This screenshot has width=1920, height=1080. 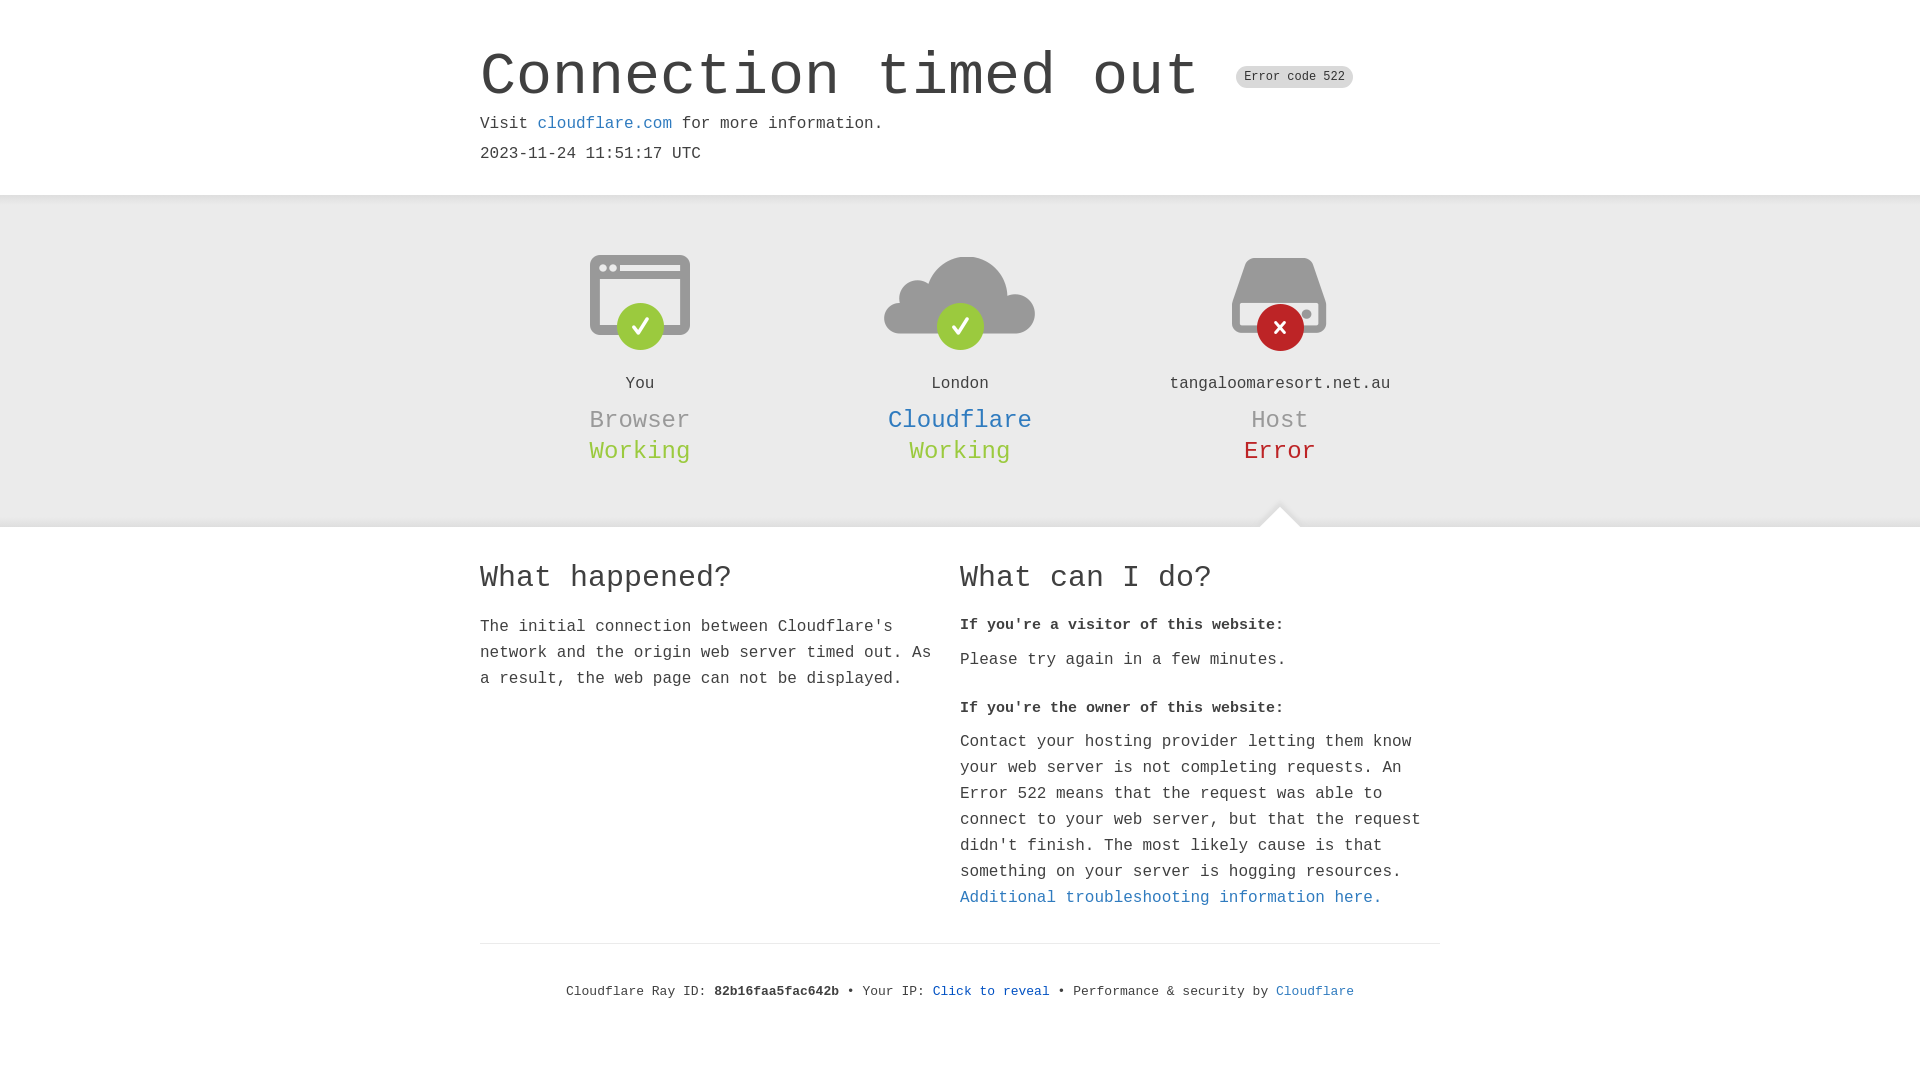 What do you see at coordinates (1315, 992) in the screenshot?
I see `Cloudflare` at bounding box center [1315, 992].